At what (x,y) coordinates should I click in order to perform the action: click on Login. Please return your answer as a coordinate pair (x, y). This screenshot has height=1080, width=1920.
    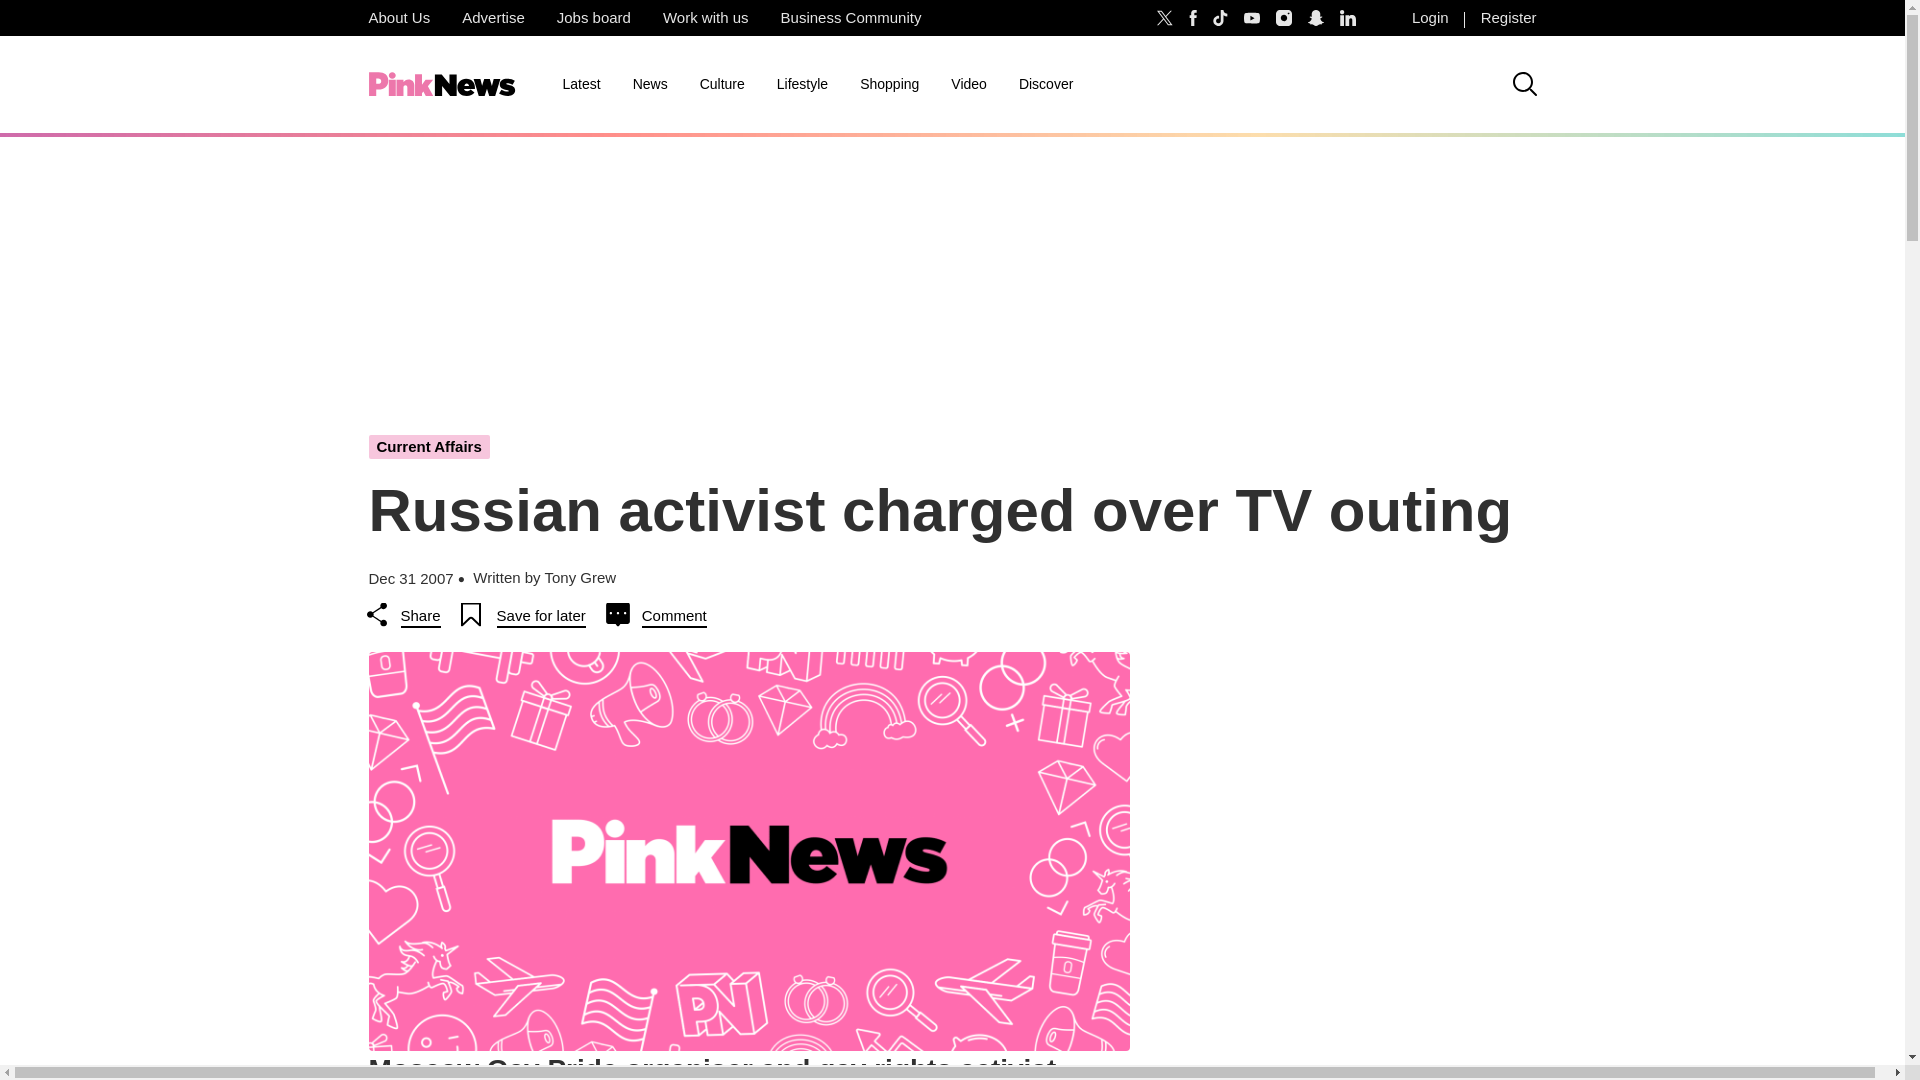
    Looking at the image, I should click on (1430, 18).